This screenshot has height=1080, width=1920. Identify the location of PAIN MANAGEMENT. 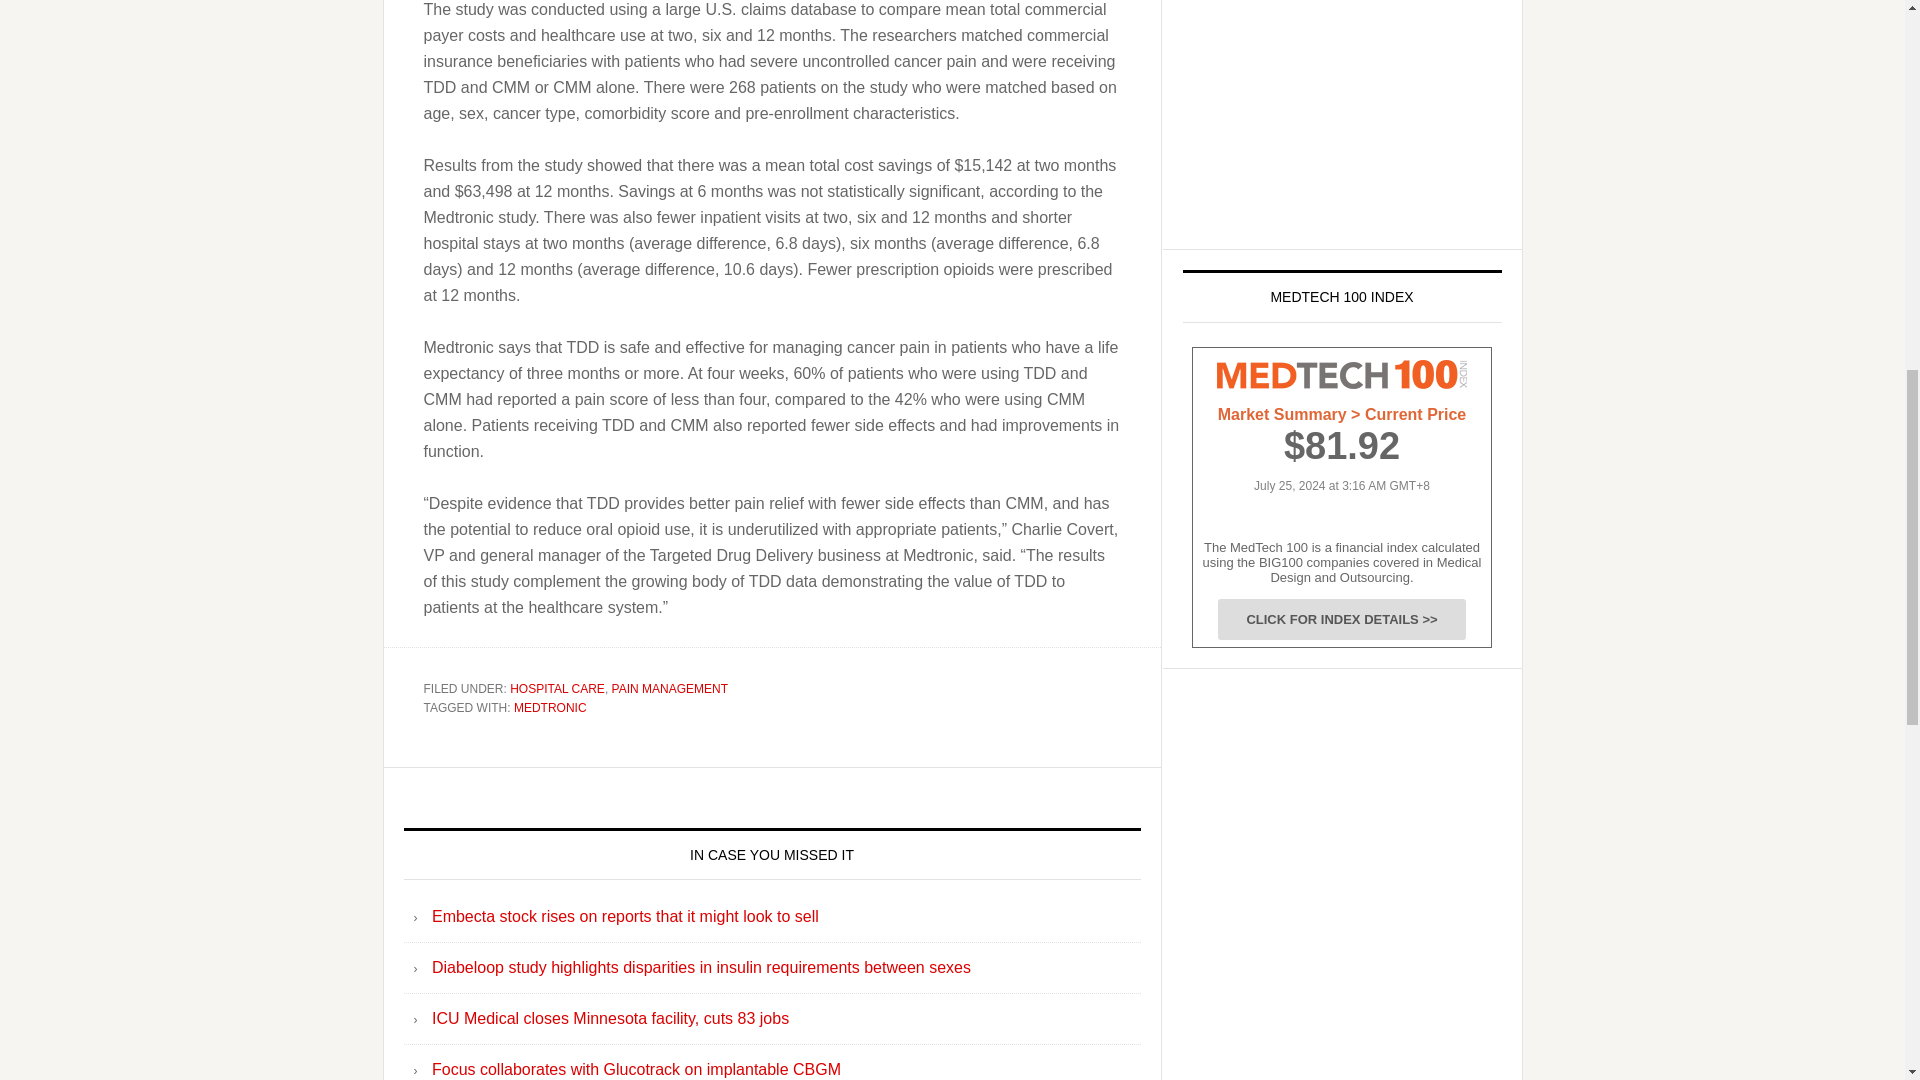
(670, 688).